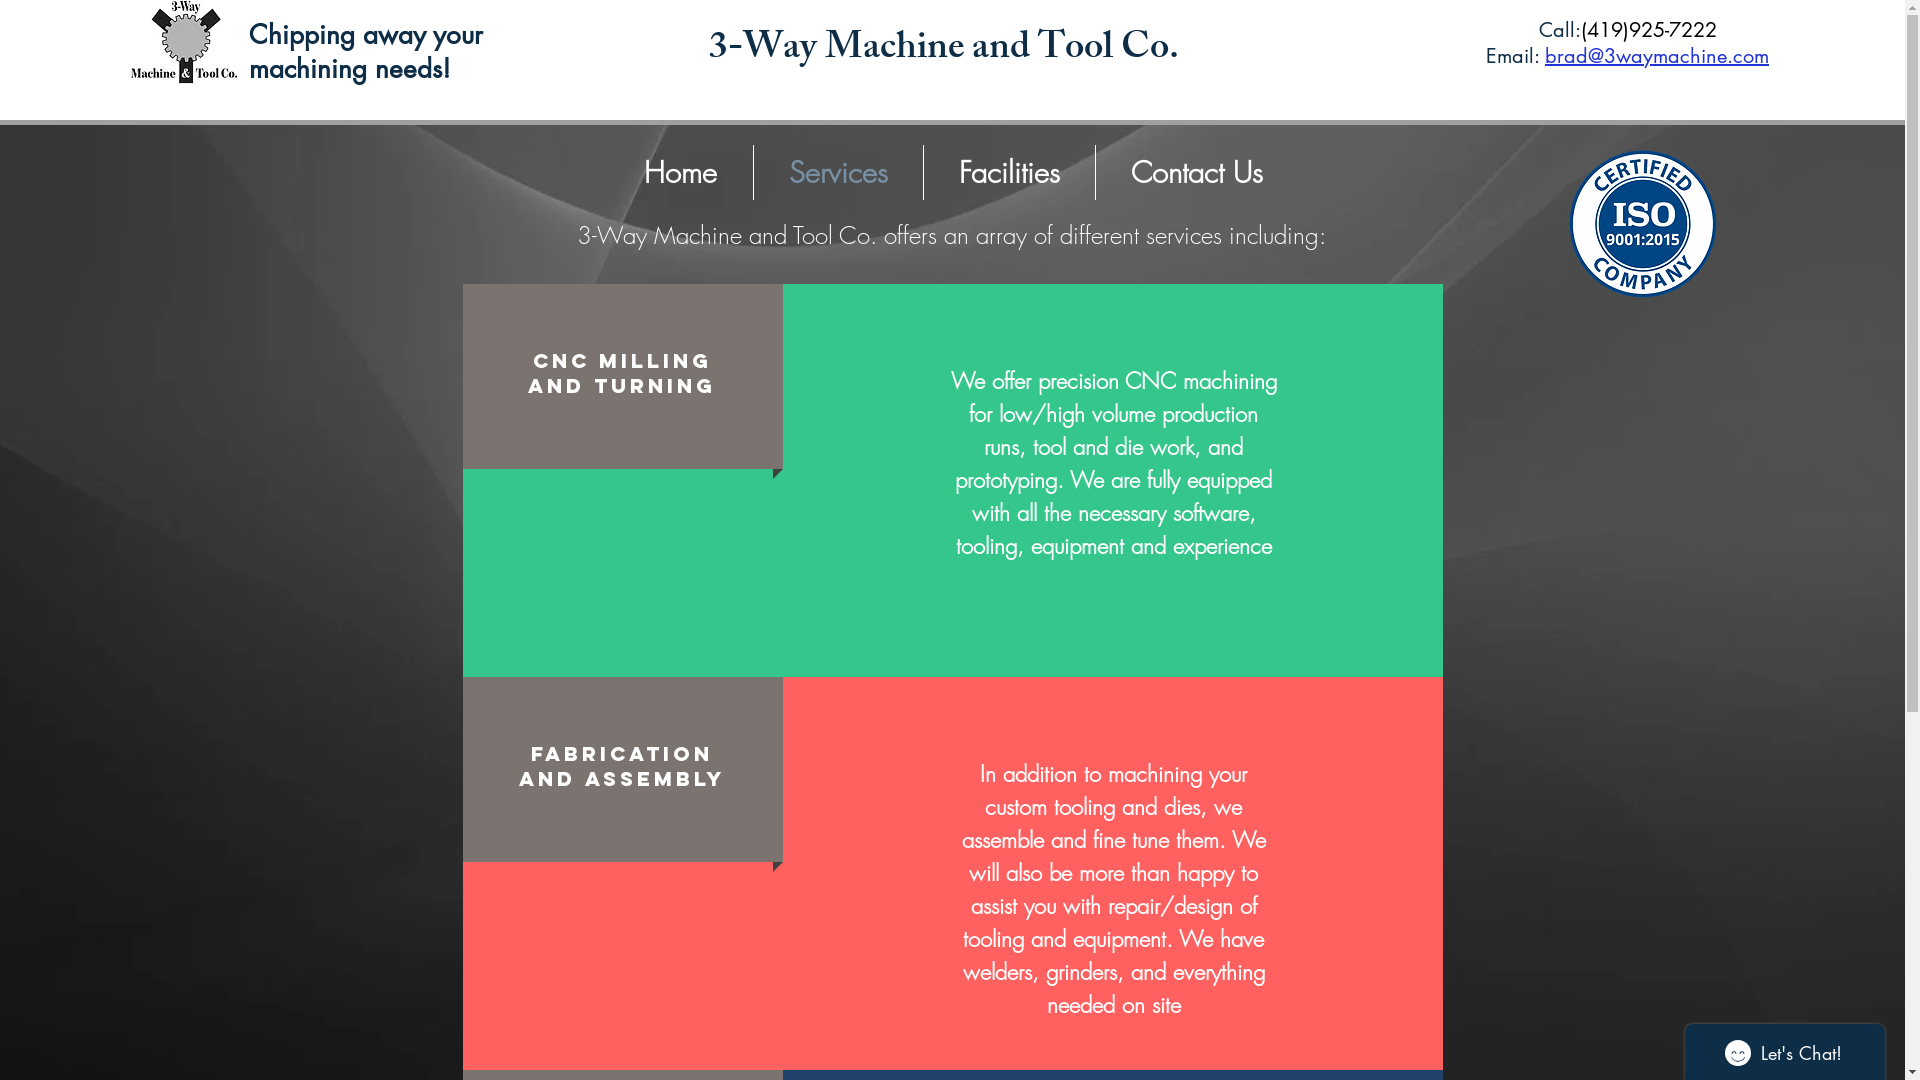  What do you see at coordinates (838, 172) in the screenshot?
I see `Services` at bounding box center [838, 172].